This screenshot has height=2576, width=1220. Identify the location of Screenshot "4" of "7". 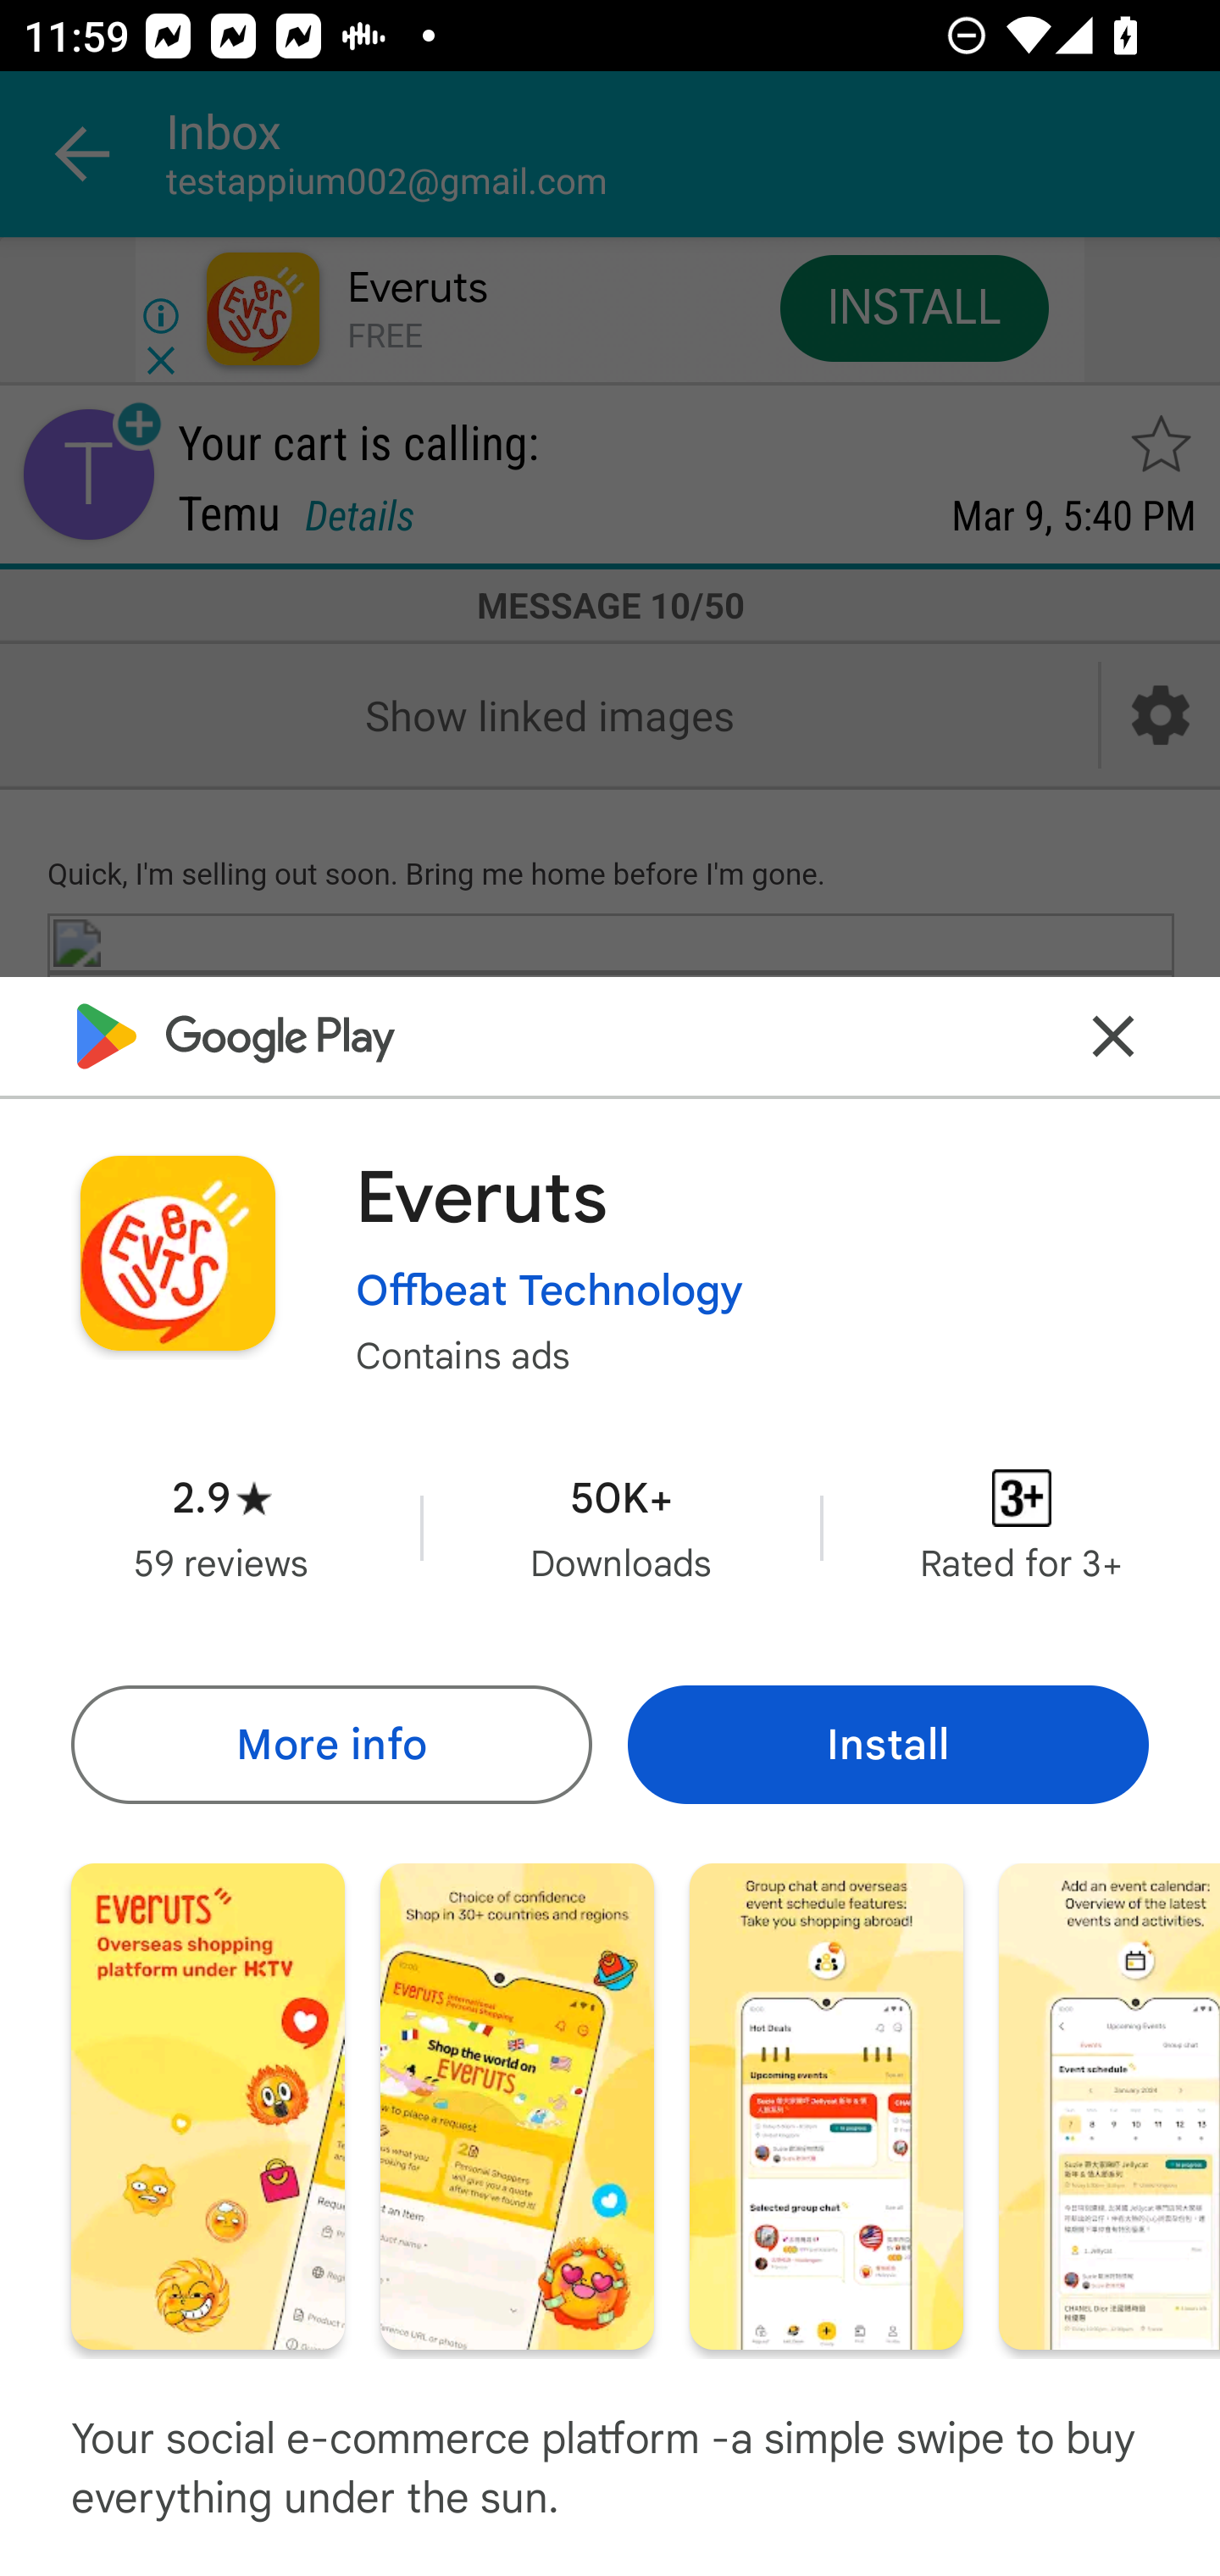
(1110, 2105).